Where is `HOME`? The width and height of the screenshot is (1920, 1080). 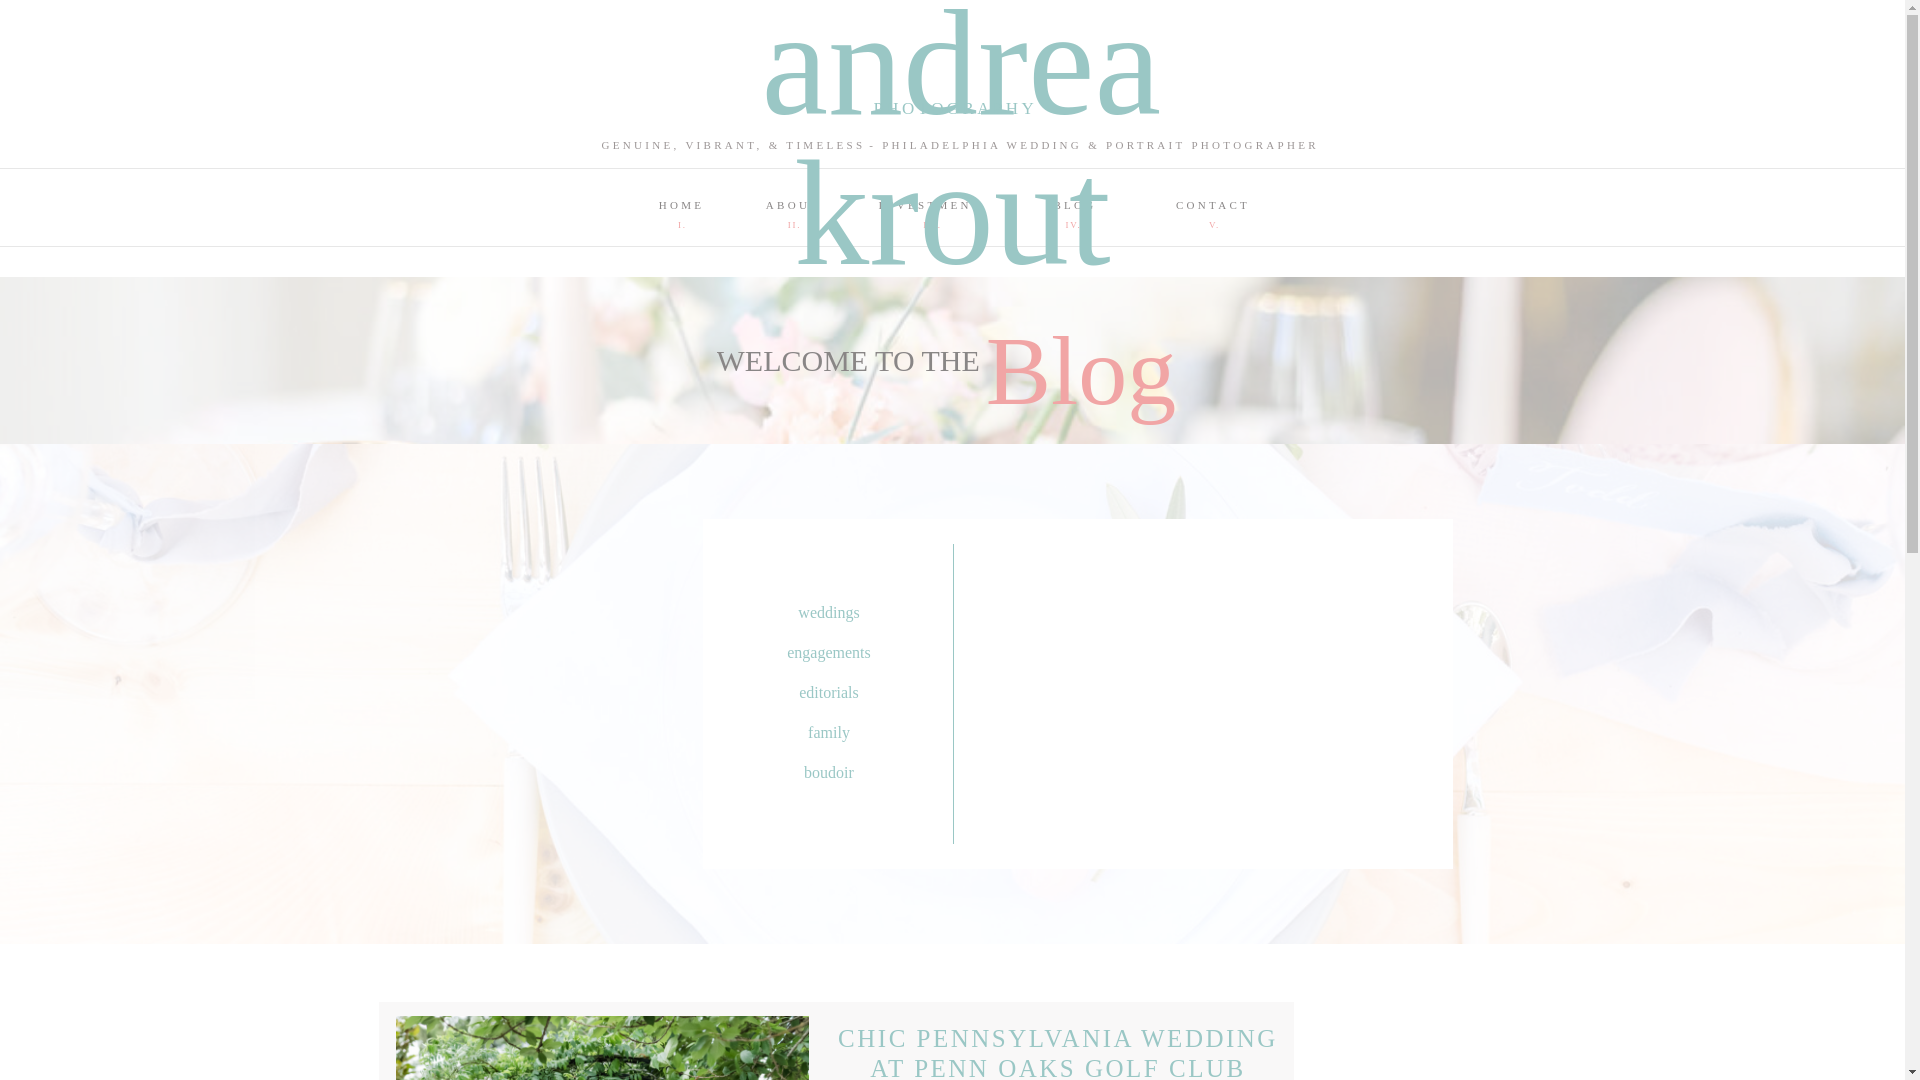
HOME is located at coordinates (680, 202).